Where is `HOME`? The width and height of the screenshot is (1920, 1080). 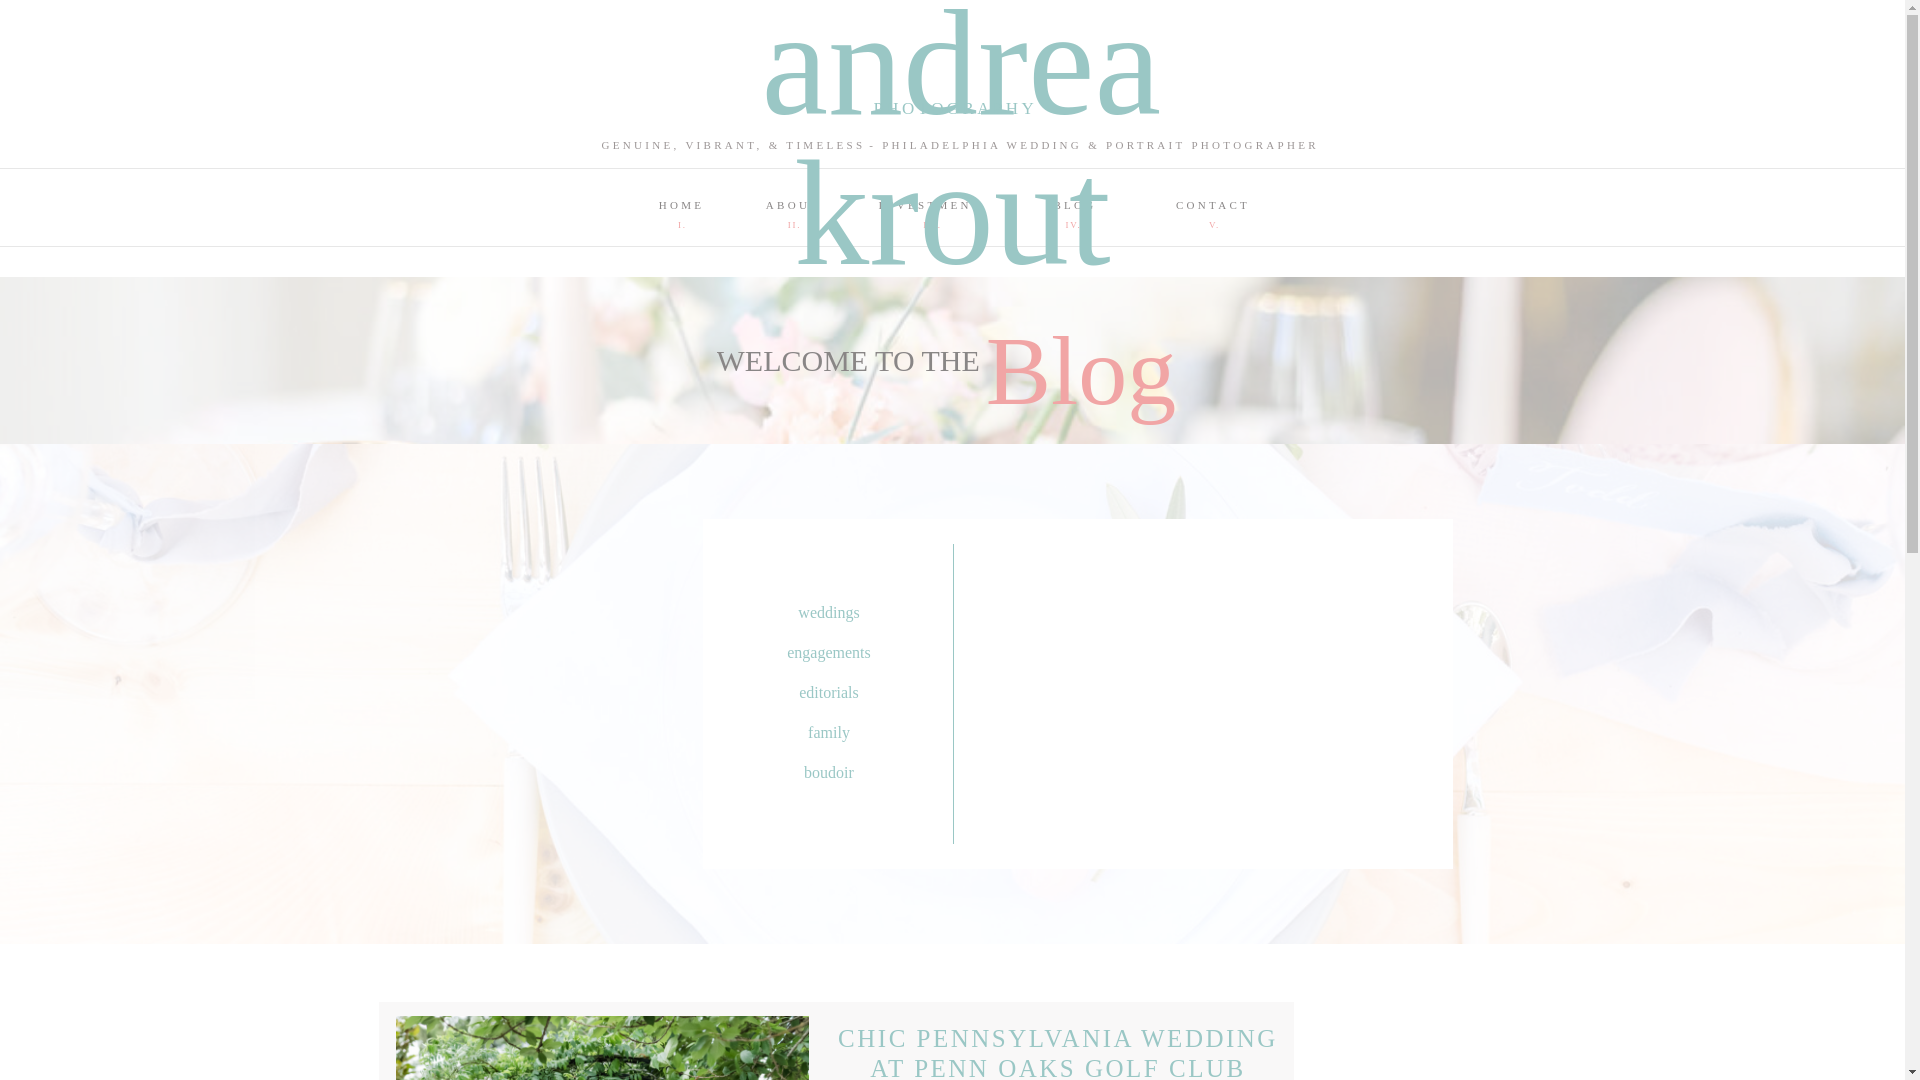
HOME is located at coordinates (680, 202).